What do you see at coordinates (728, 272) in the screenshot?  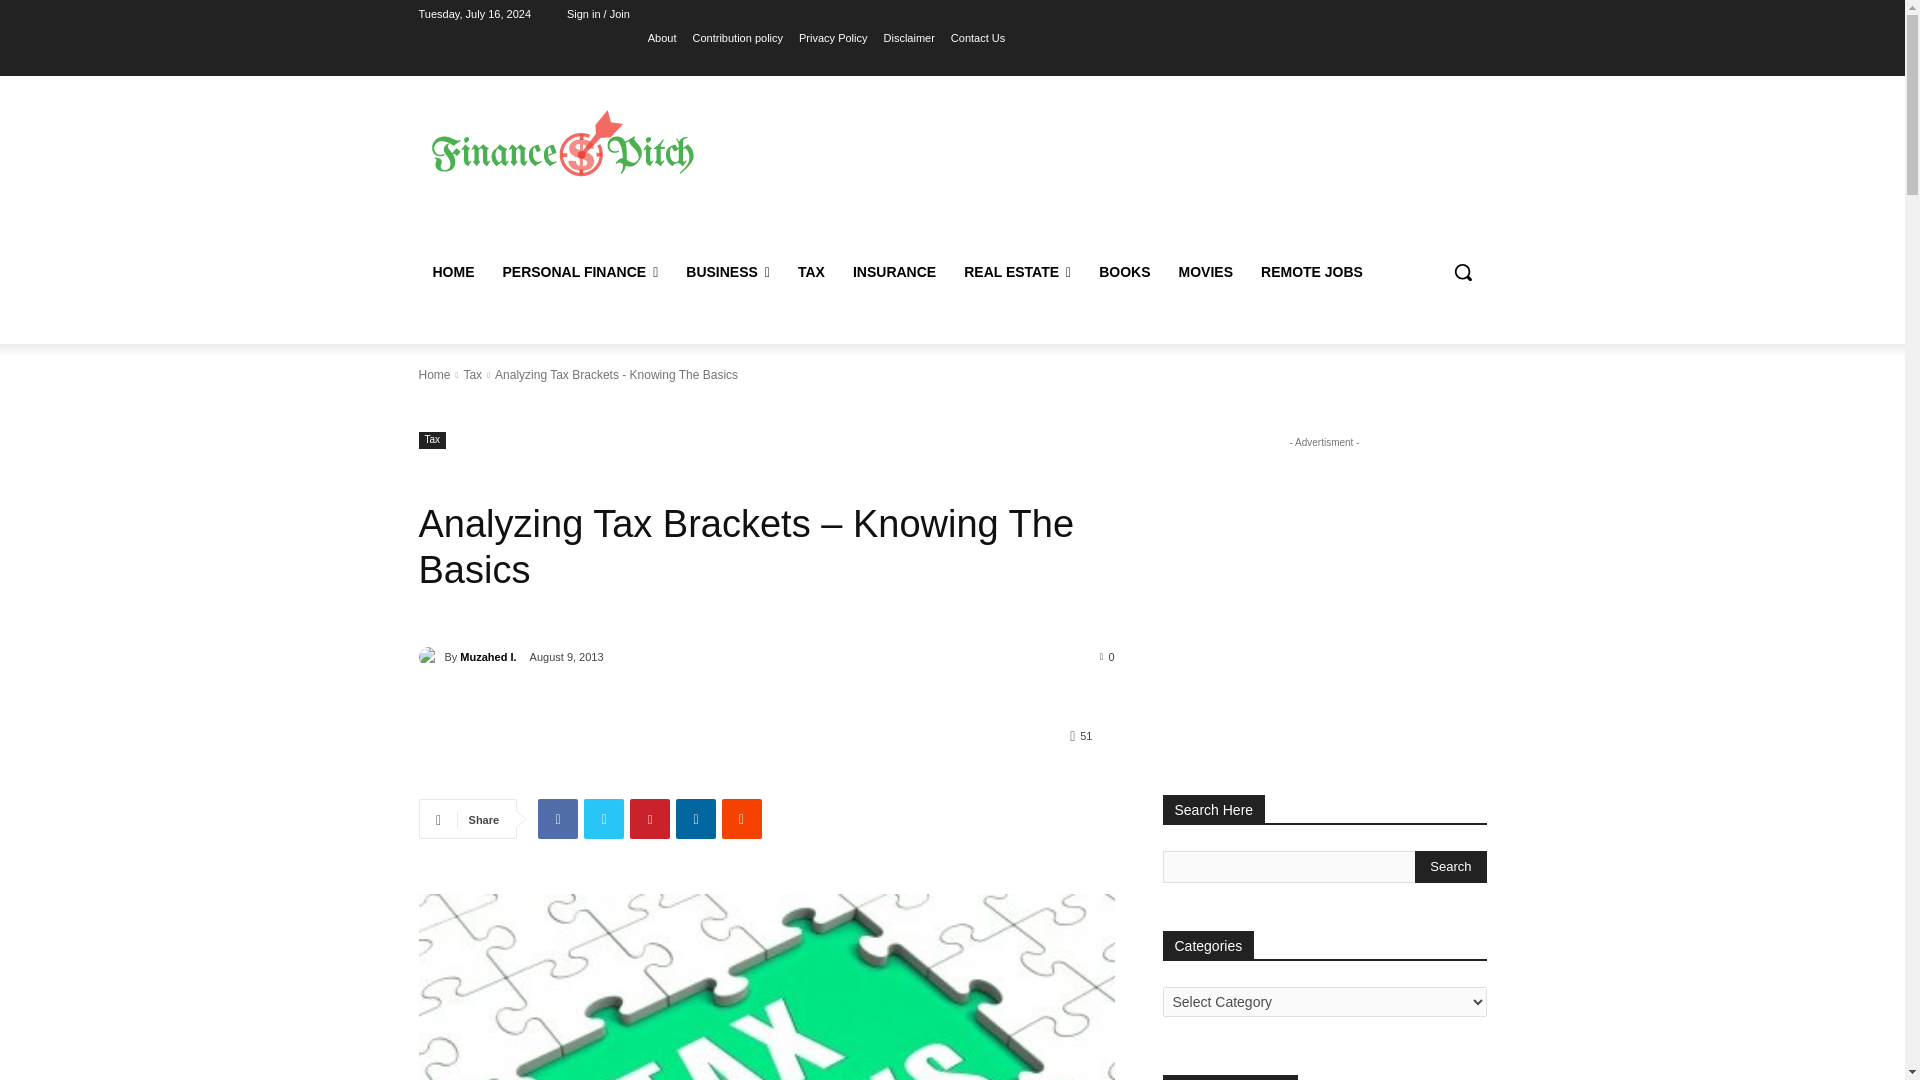 I see `BUSINESS` at bounding box center [728, 272].